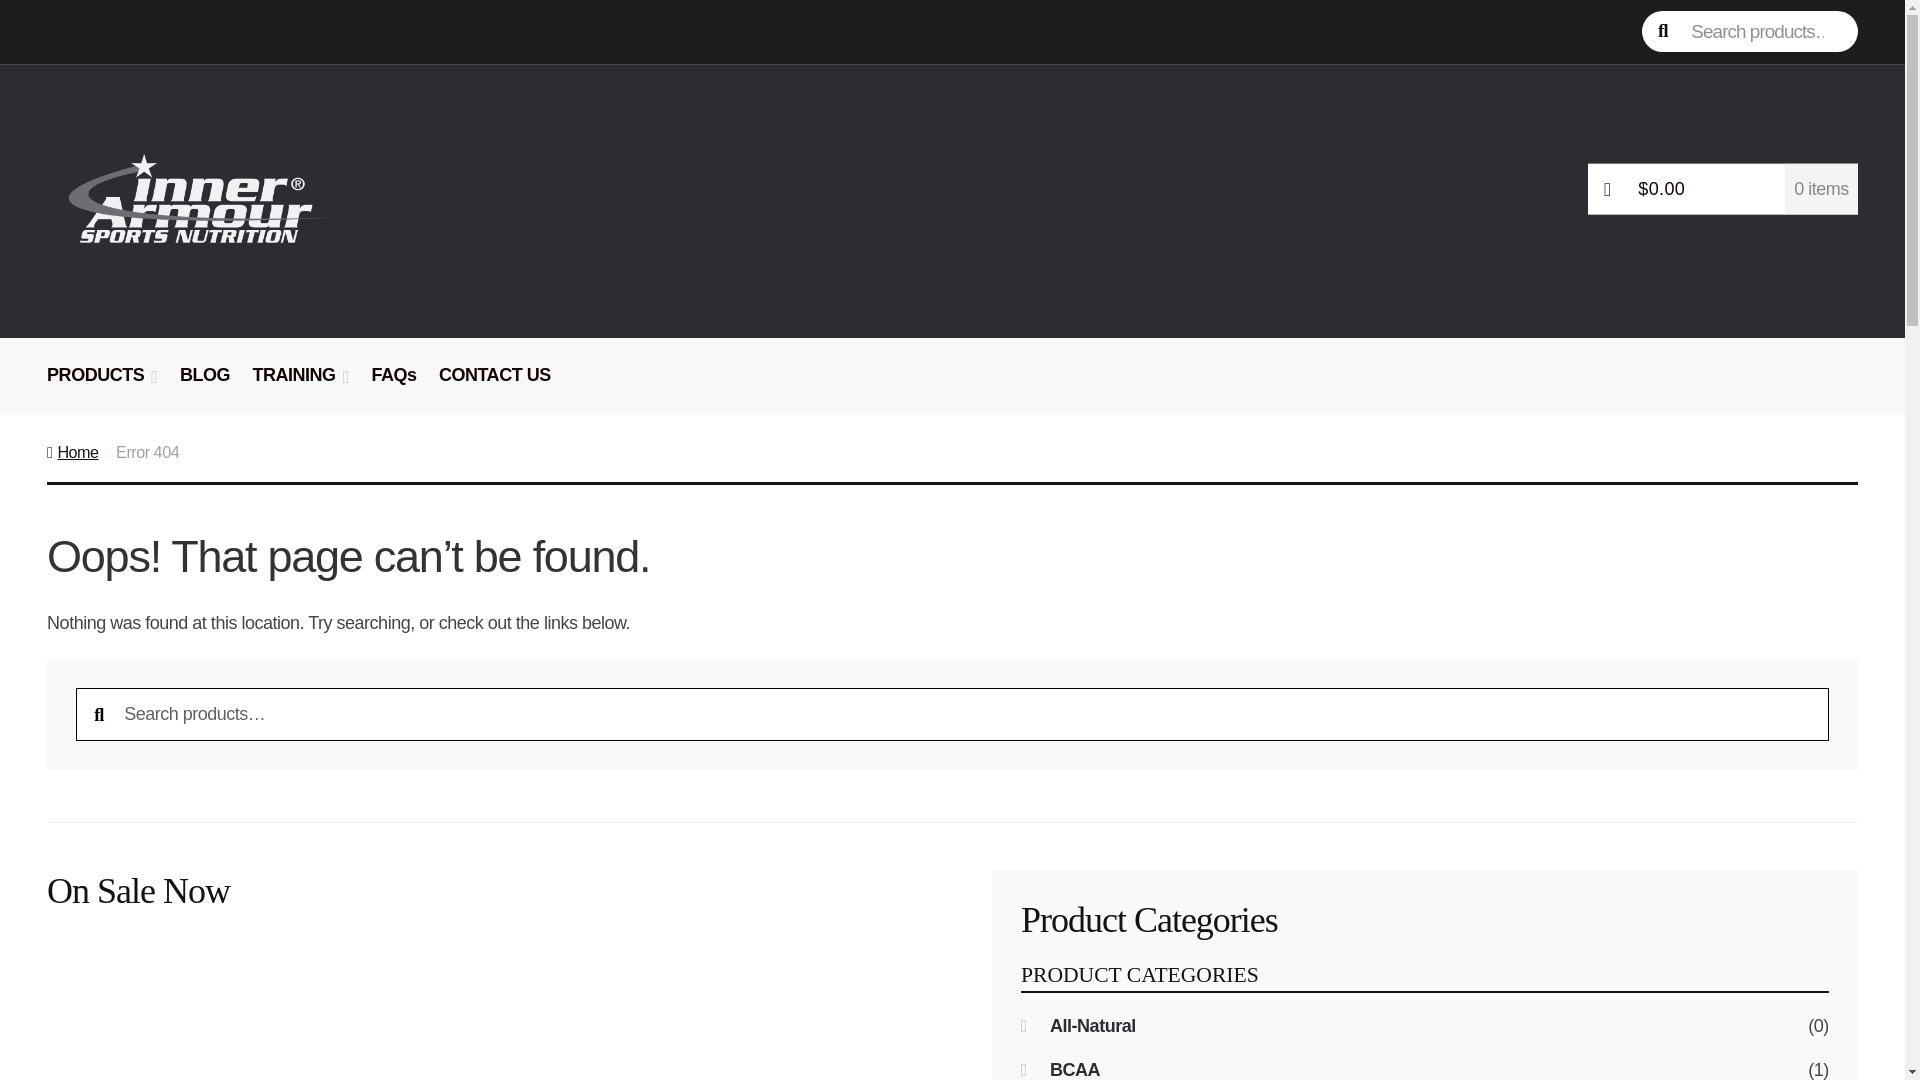 The width and height of the screenshot is (1920, 1080). What do you see at coordinates (300, 386) in the screenshot?
I see `TRAINING` at bounding box center [300, 386].